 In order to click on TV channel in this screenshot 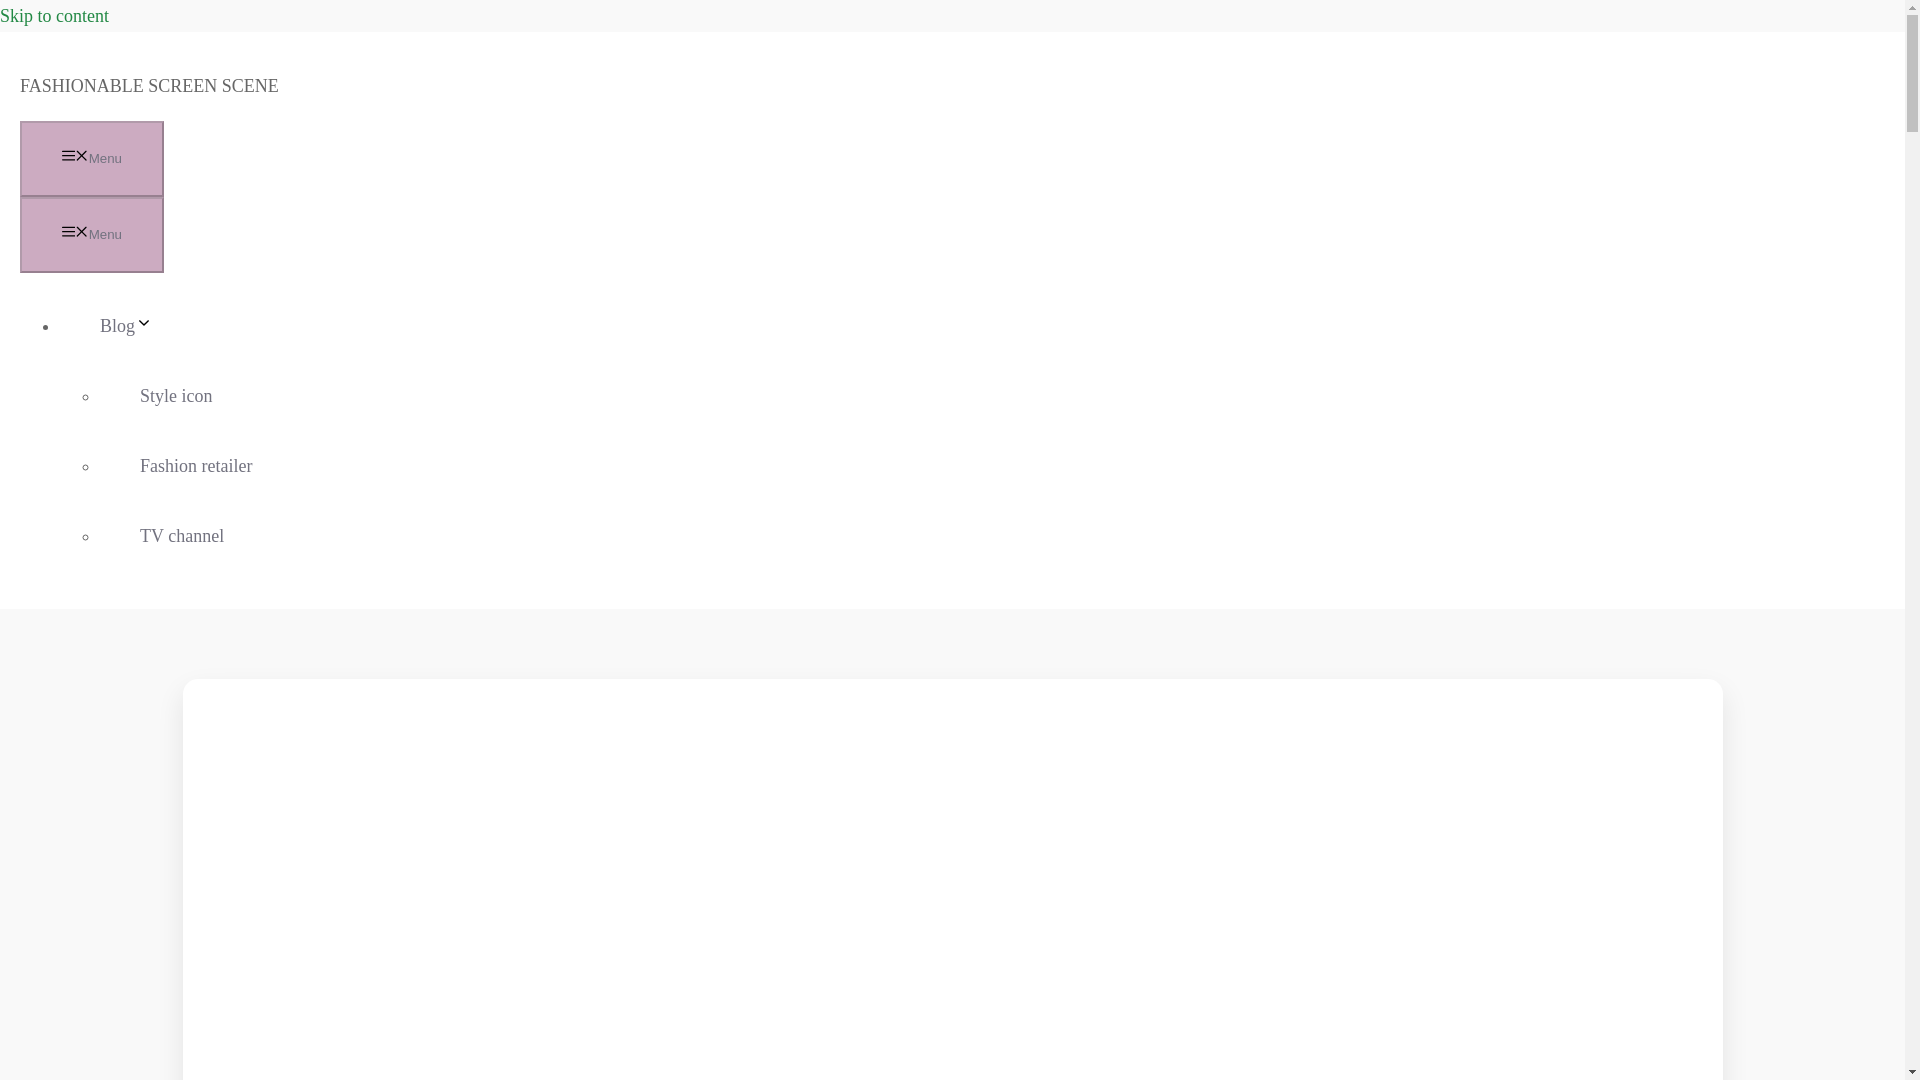, I will do `click(182, 536)`.